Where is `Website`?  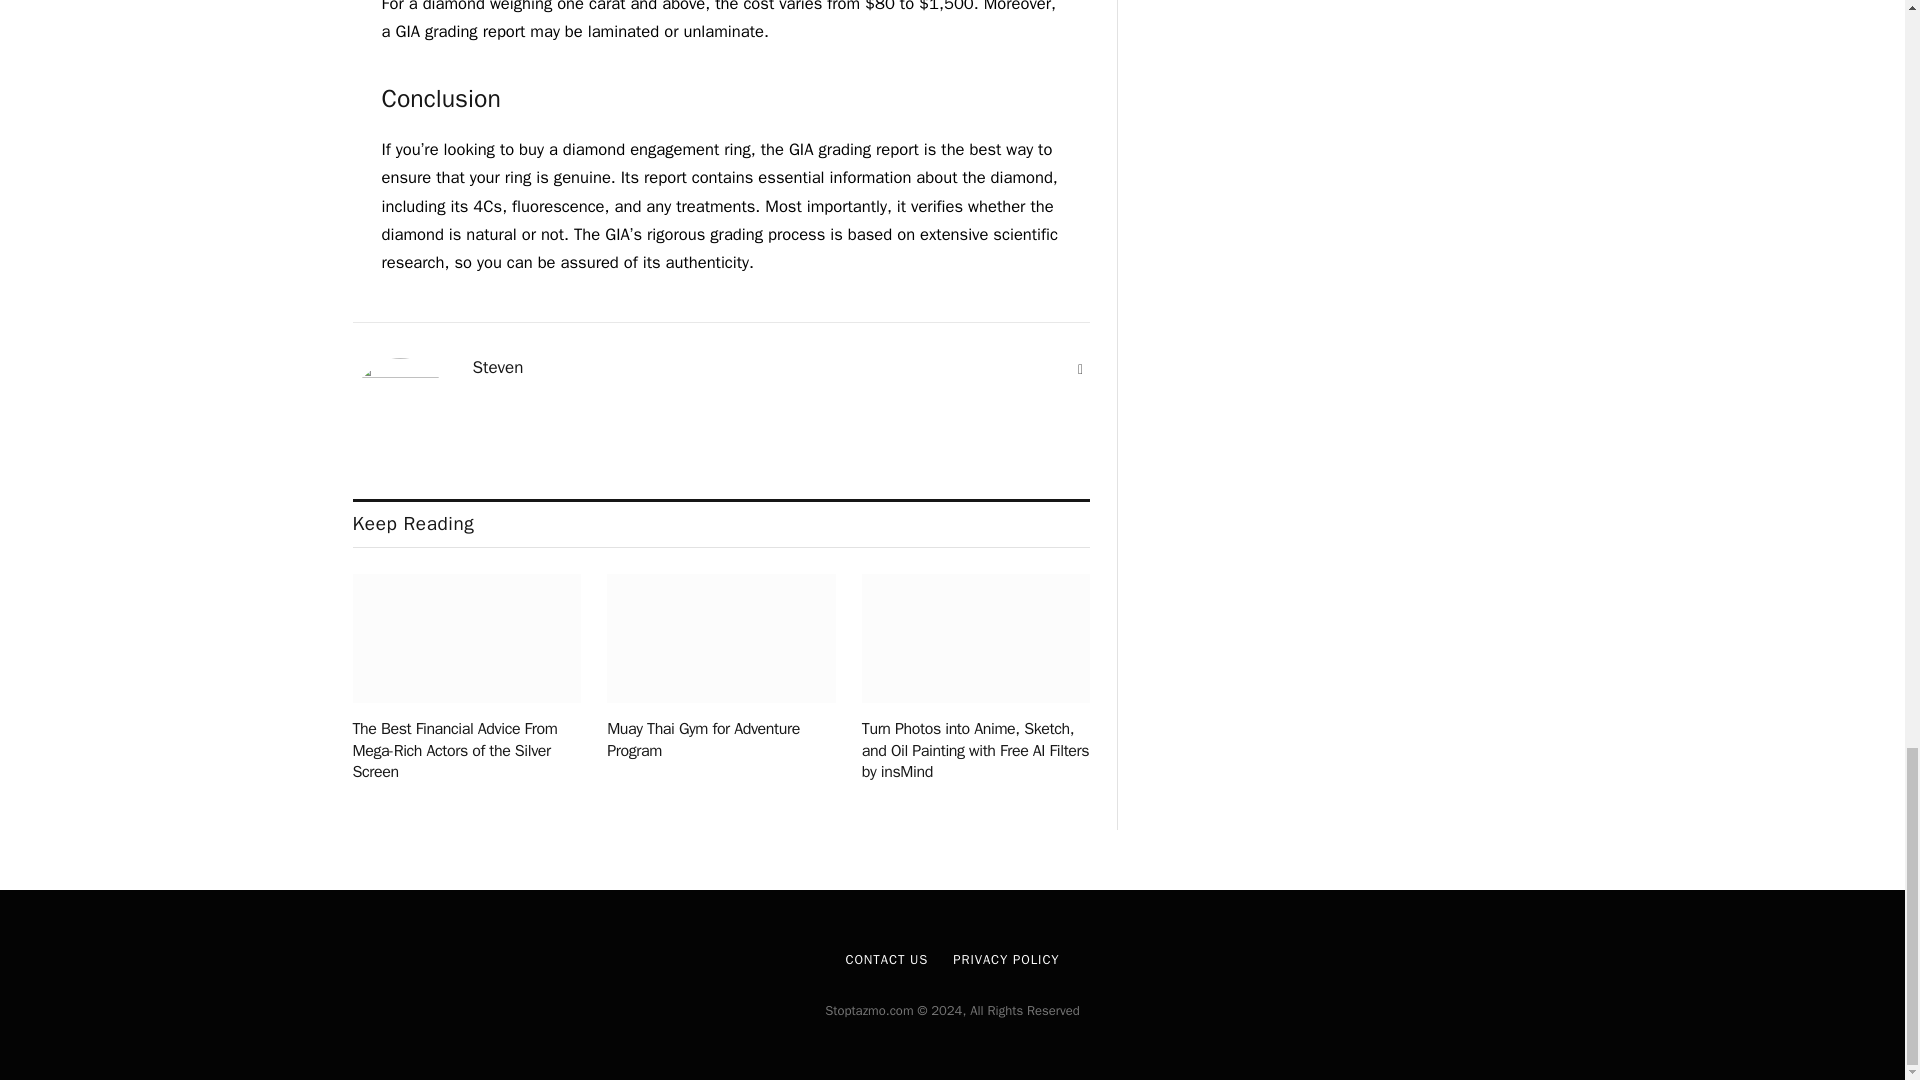 Website is located at coordinates (1080, 370).